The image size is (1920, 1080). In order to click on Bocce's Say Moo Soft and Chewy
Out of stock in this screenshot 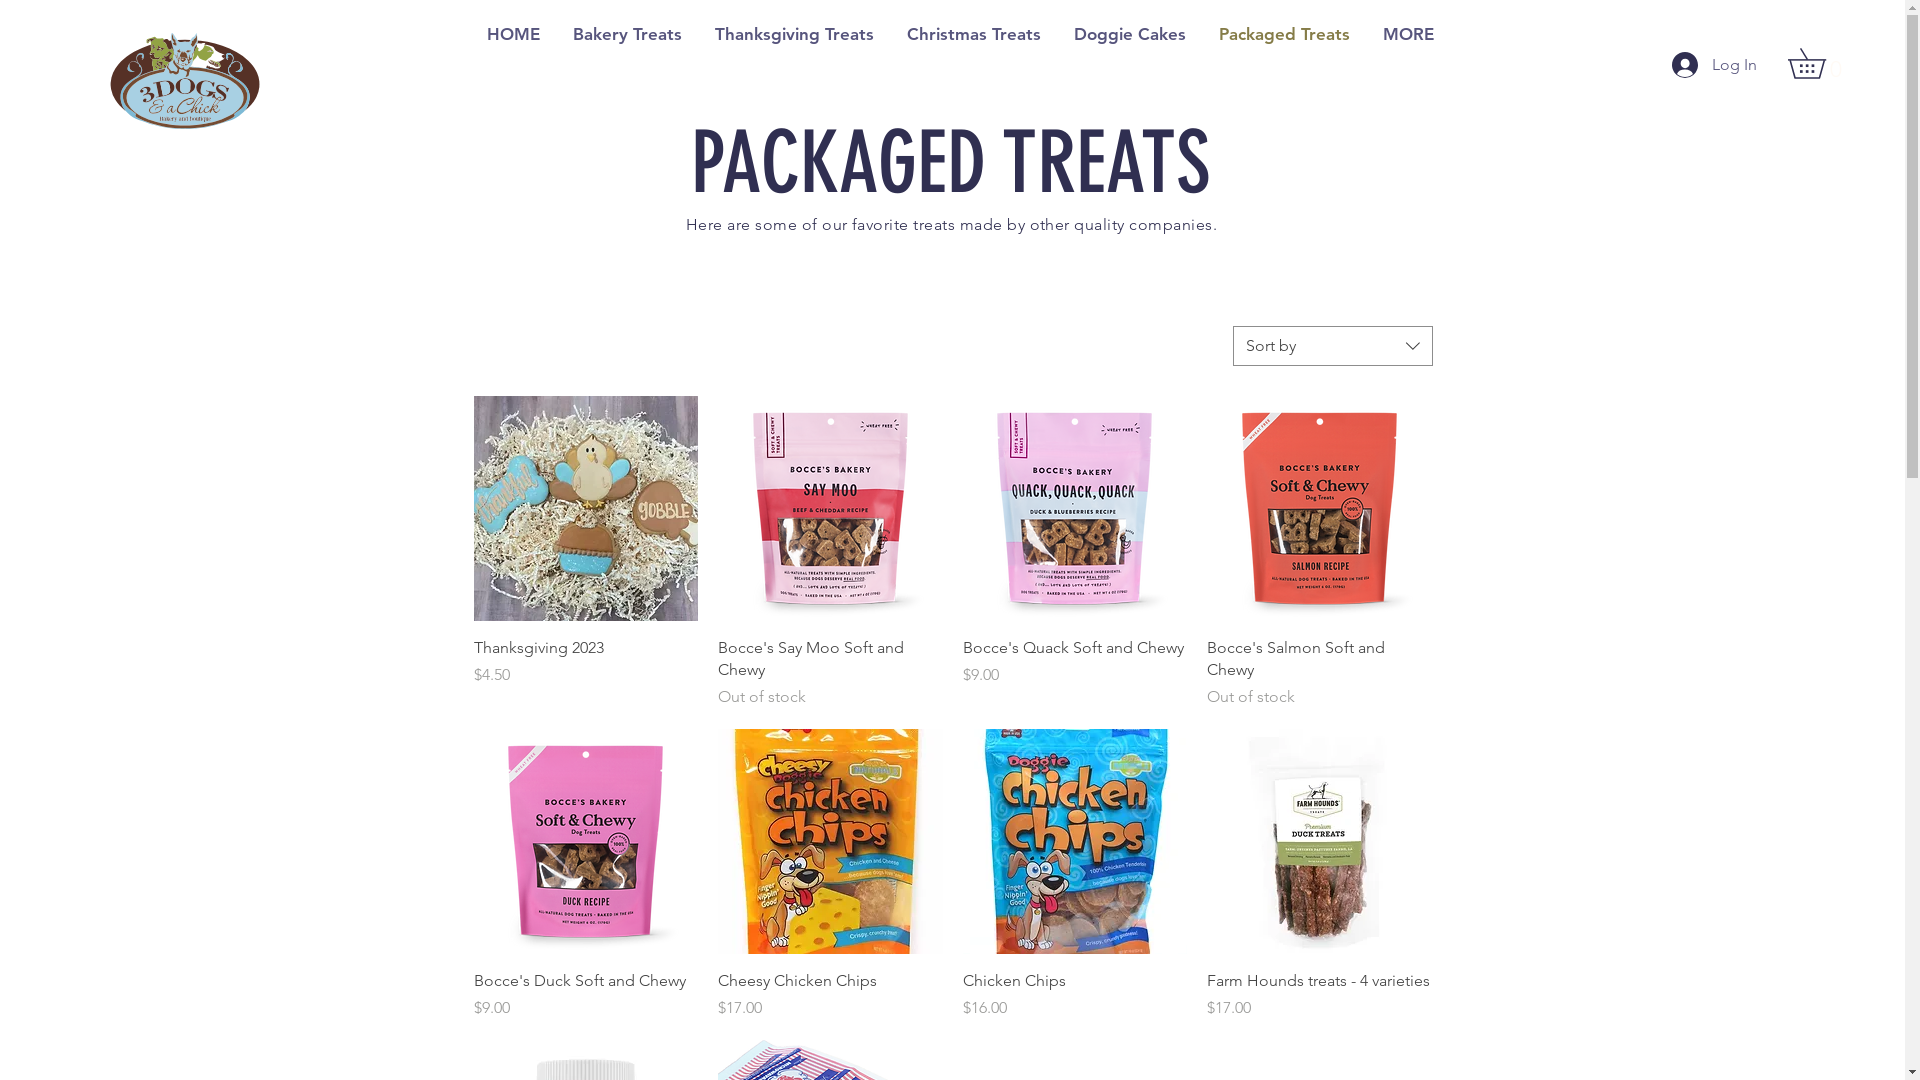, I will do `click(830, 672)`.